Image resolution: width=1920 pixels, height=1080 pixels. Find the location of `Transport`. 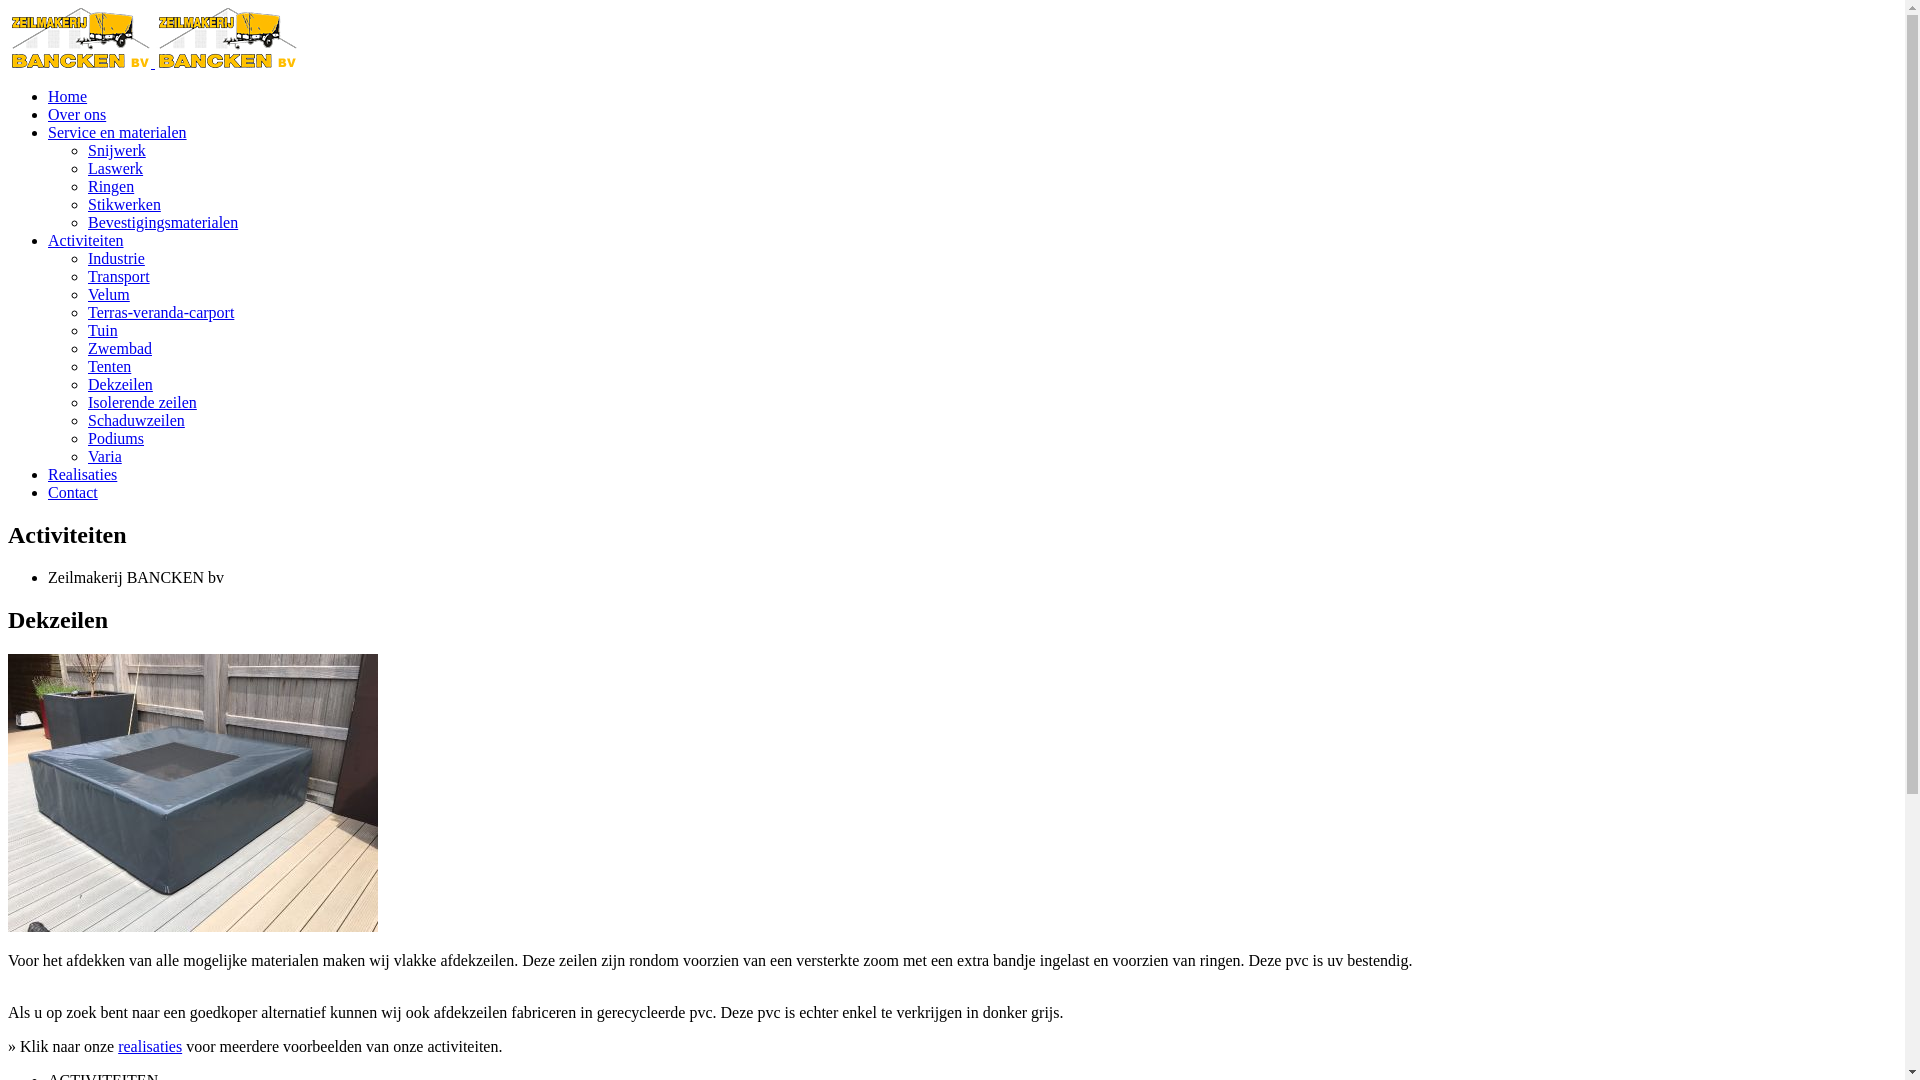

Transport is located at coordinates (119, 276).